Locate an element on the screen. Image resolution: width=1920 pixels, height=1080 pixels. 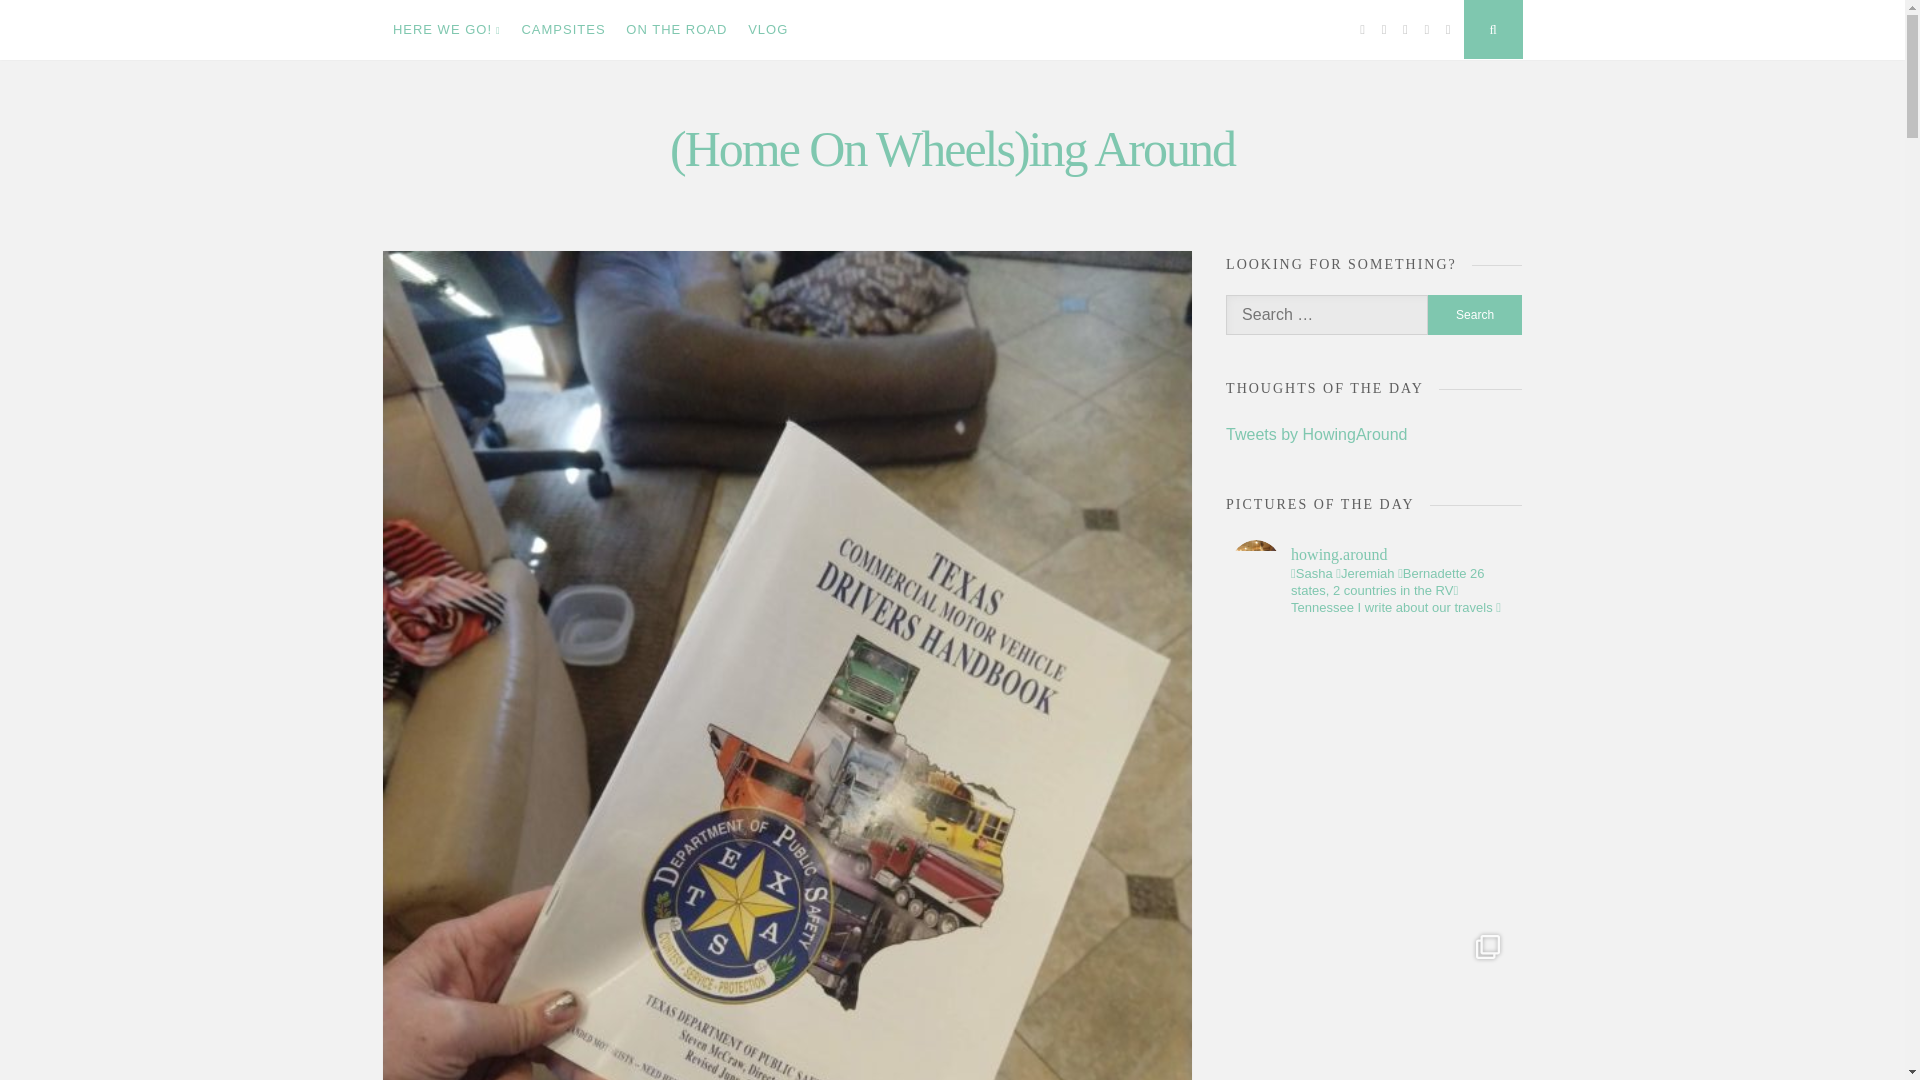
VLOG is located at coordinates (768, 30).